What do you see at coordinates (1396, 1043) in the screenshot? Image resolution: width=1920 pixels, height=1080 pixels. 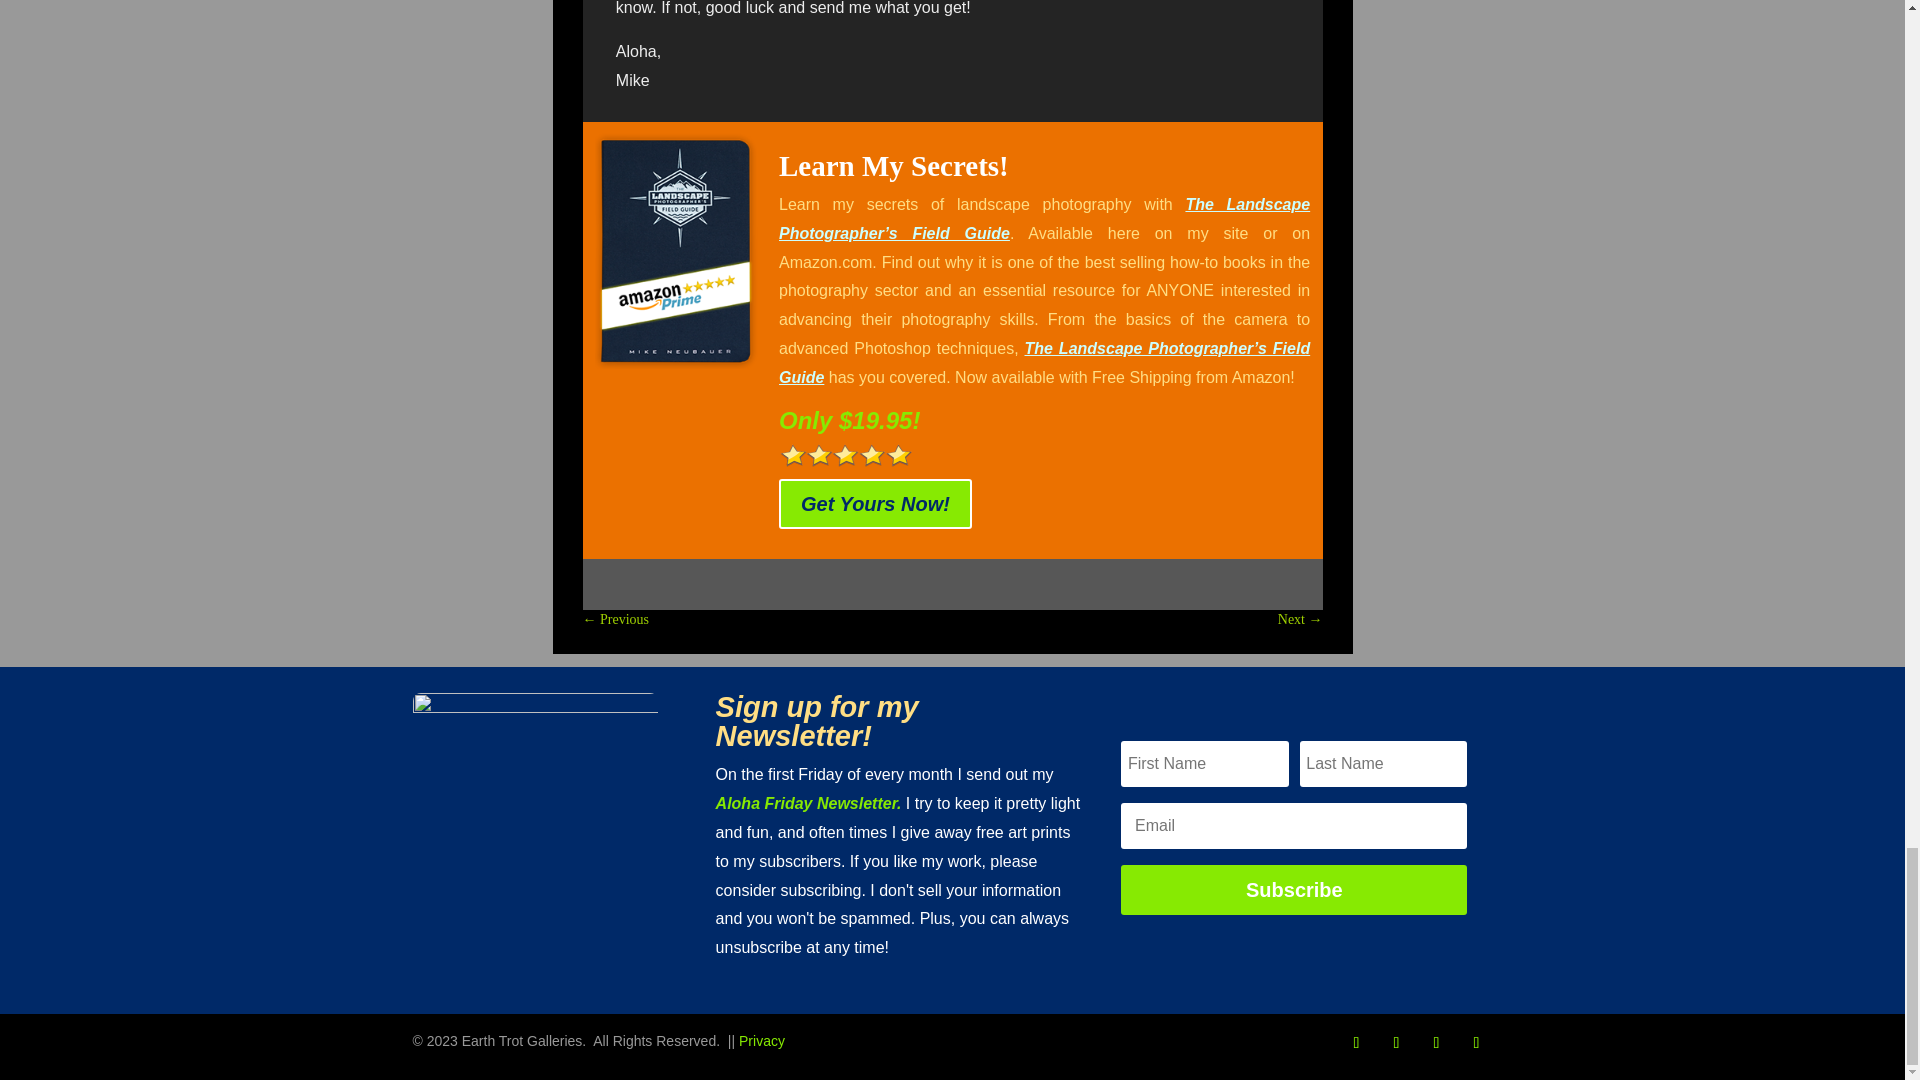 I see `Follow on Instagram` at bounding box center [1396, 1043].